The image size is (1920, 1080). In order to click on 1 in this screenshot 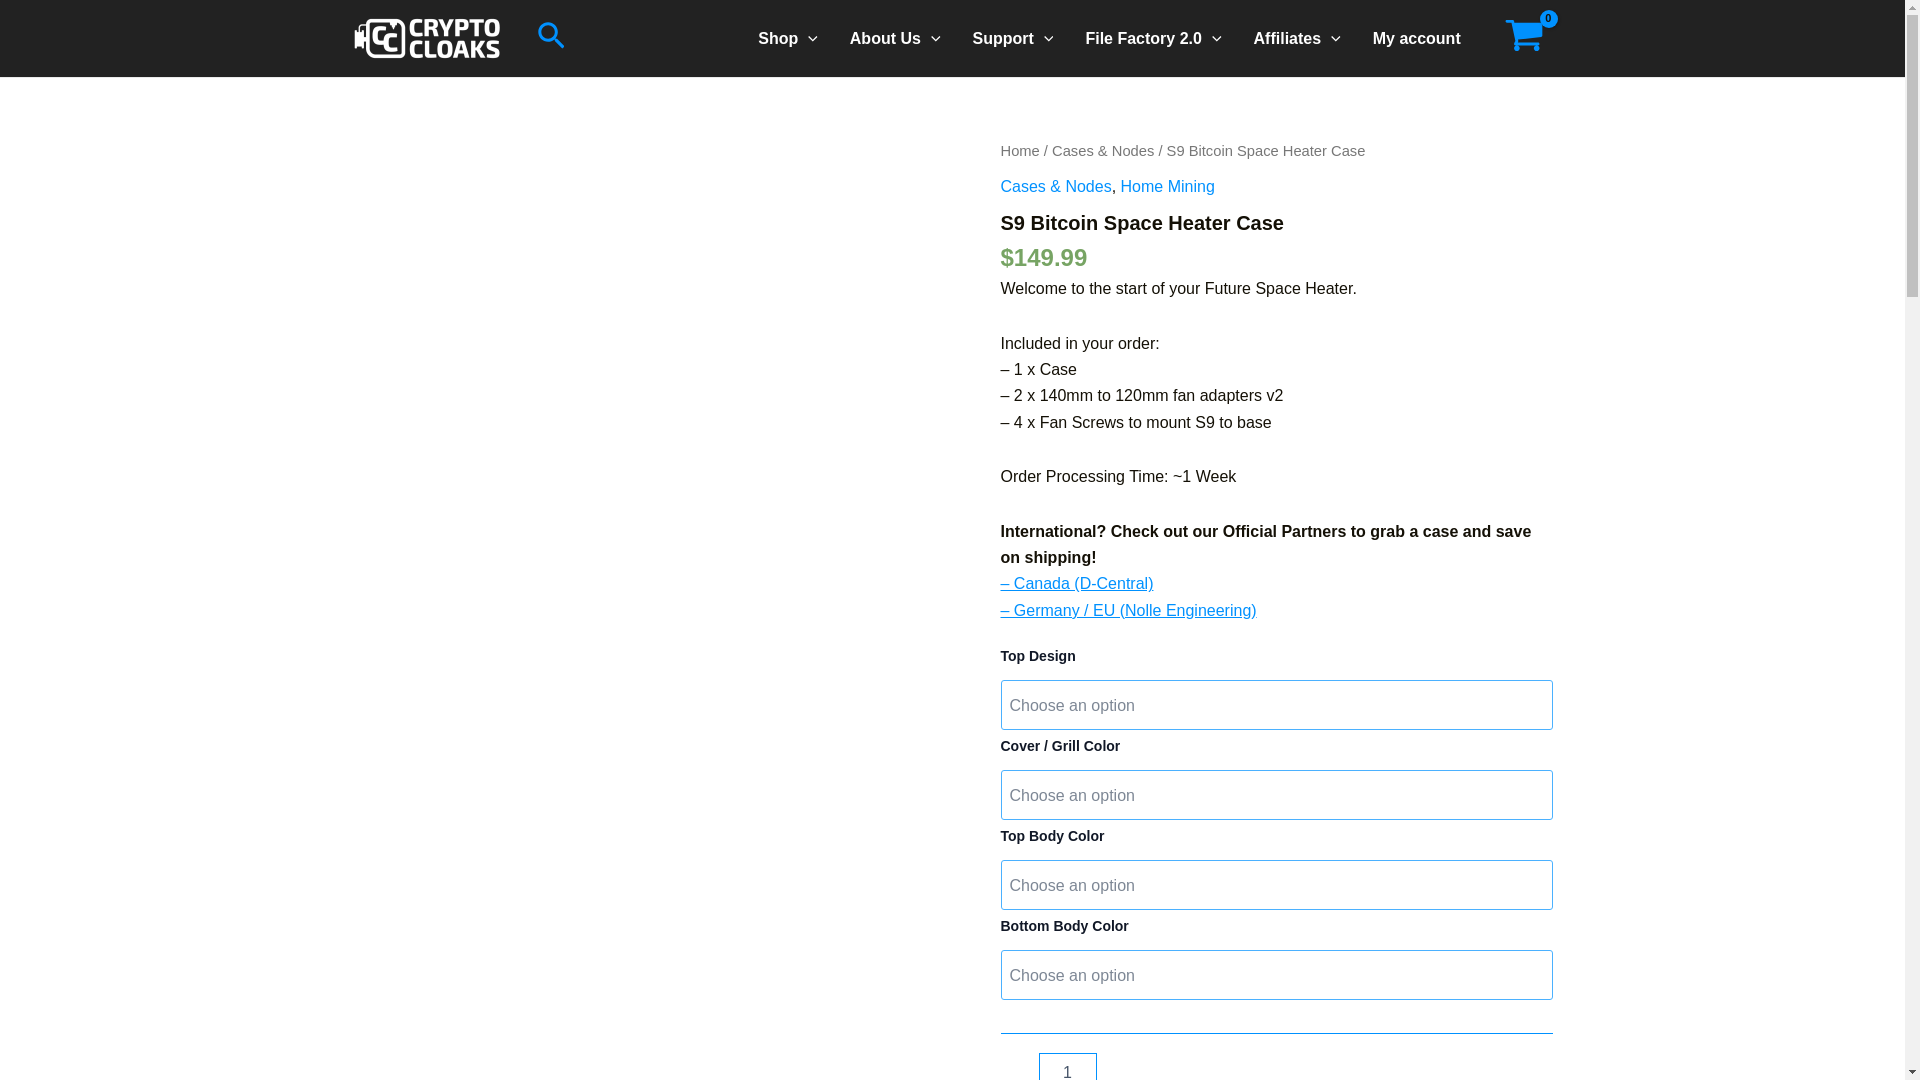, I will do `click(1067, 1066)`.